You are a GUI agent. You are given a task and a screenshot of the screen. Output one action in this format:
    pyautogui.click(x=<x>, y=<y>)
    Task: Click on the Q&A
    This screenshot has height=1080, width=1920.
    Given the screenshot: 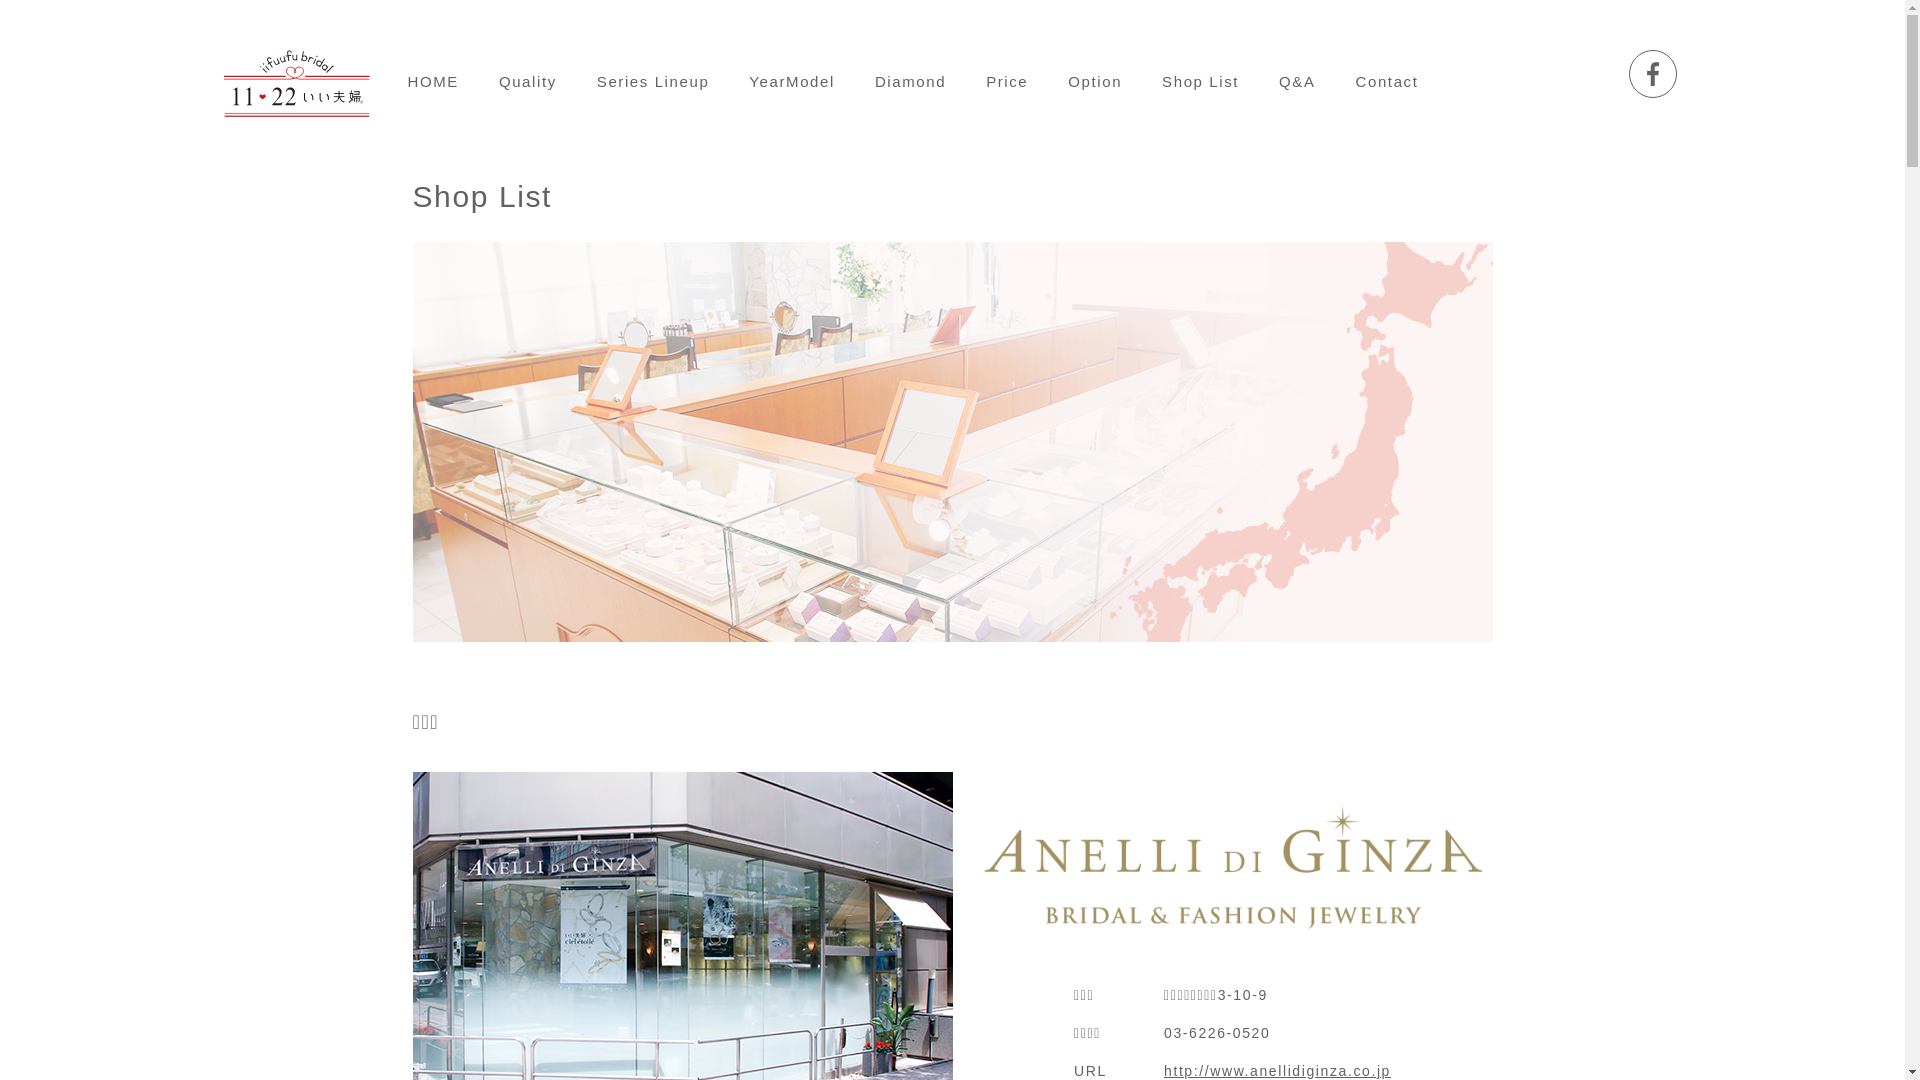 What is the action you would take?
    pyautogui.click(x=1297, y=82)
    